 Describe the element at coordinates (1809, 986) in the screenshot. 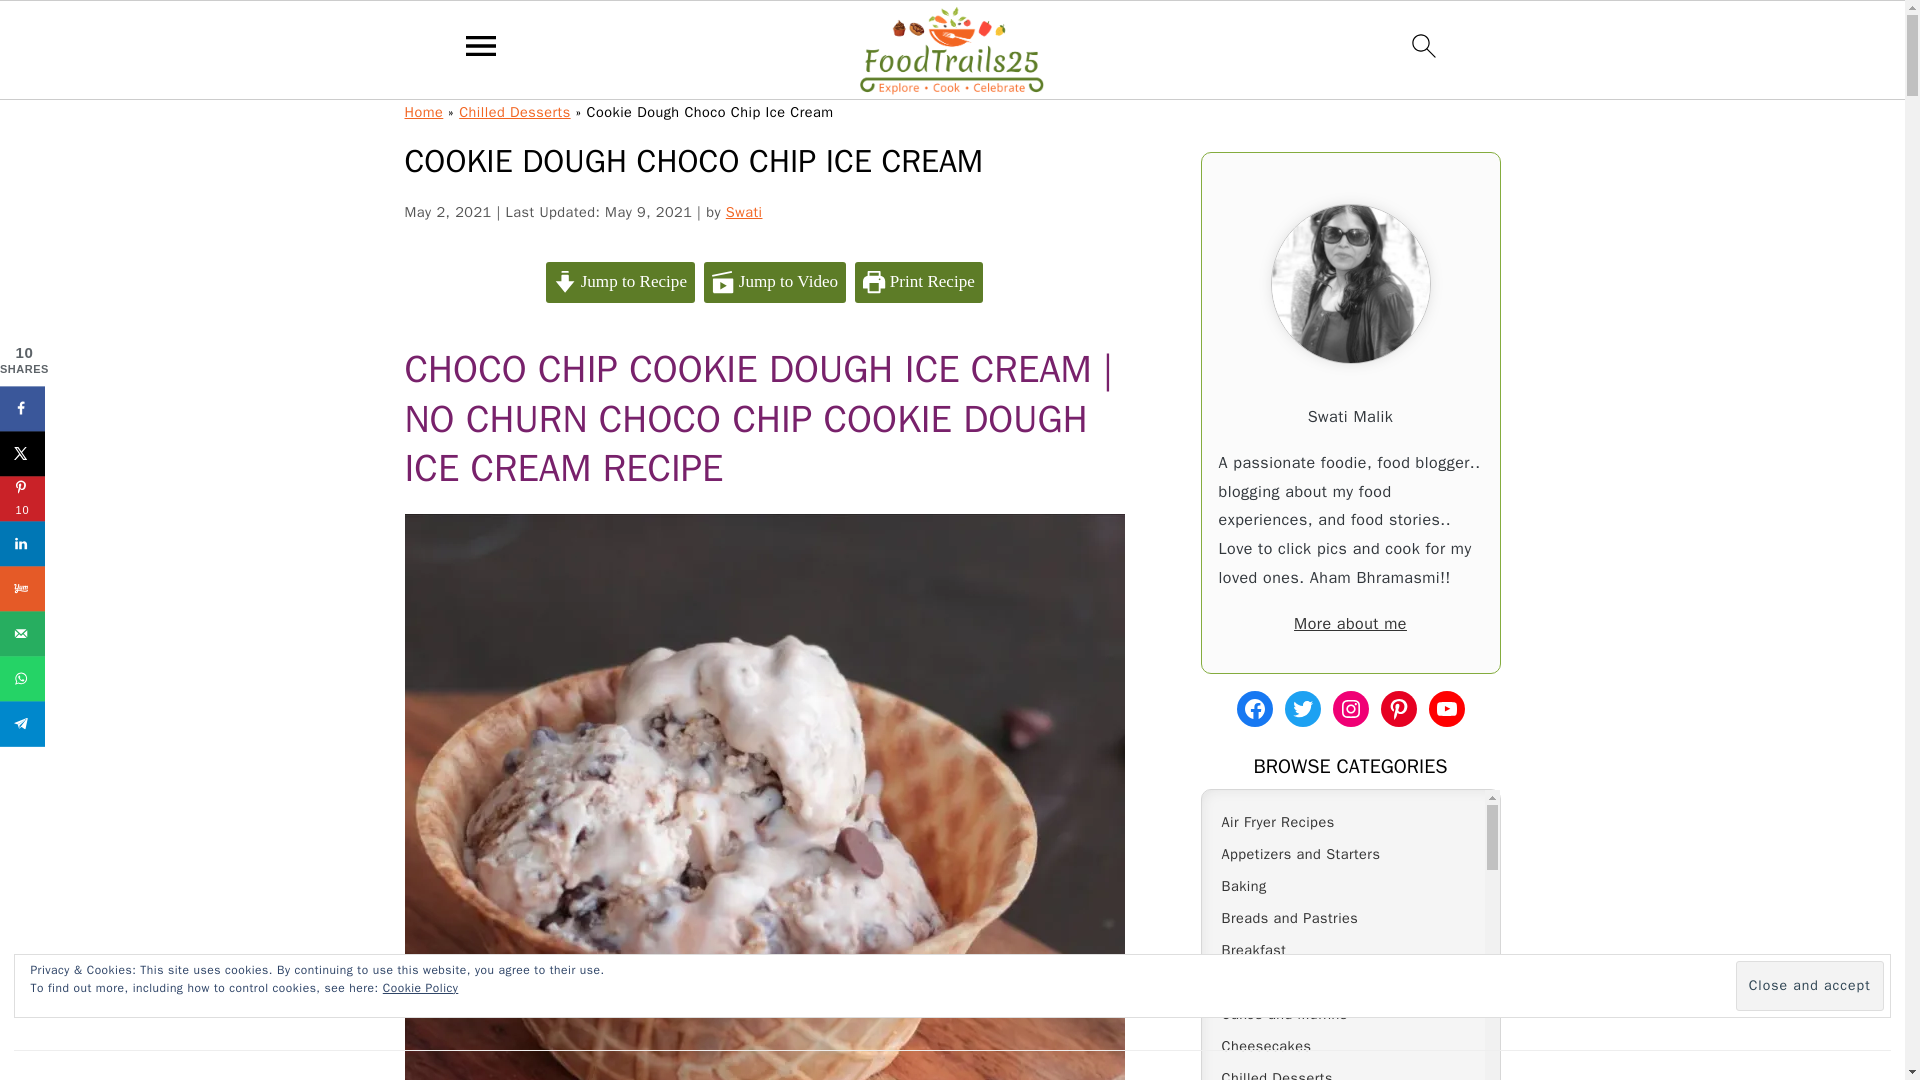

I see `Close and accept` at that location.